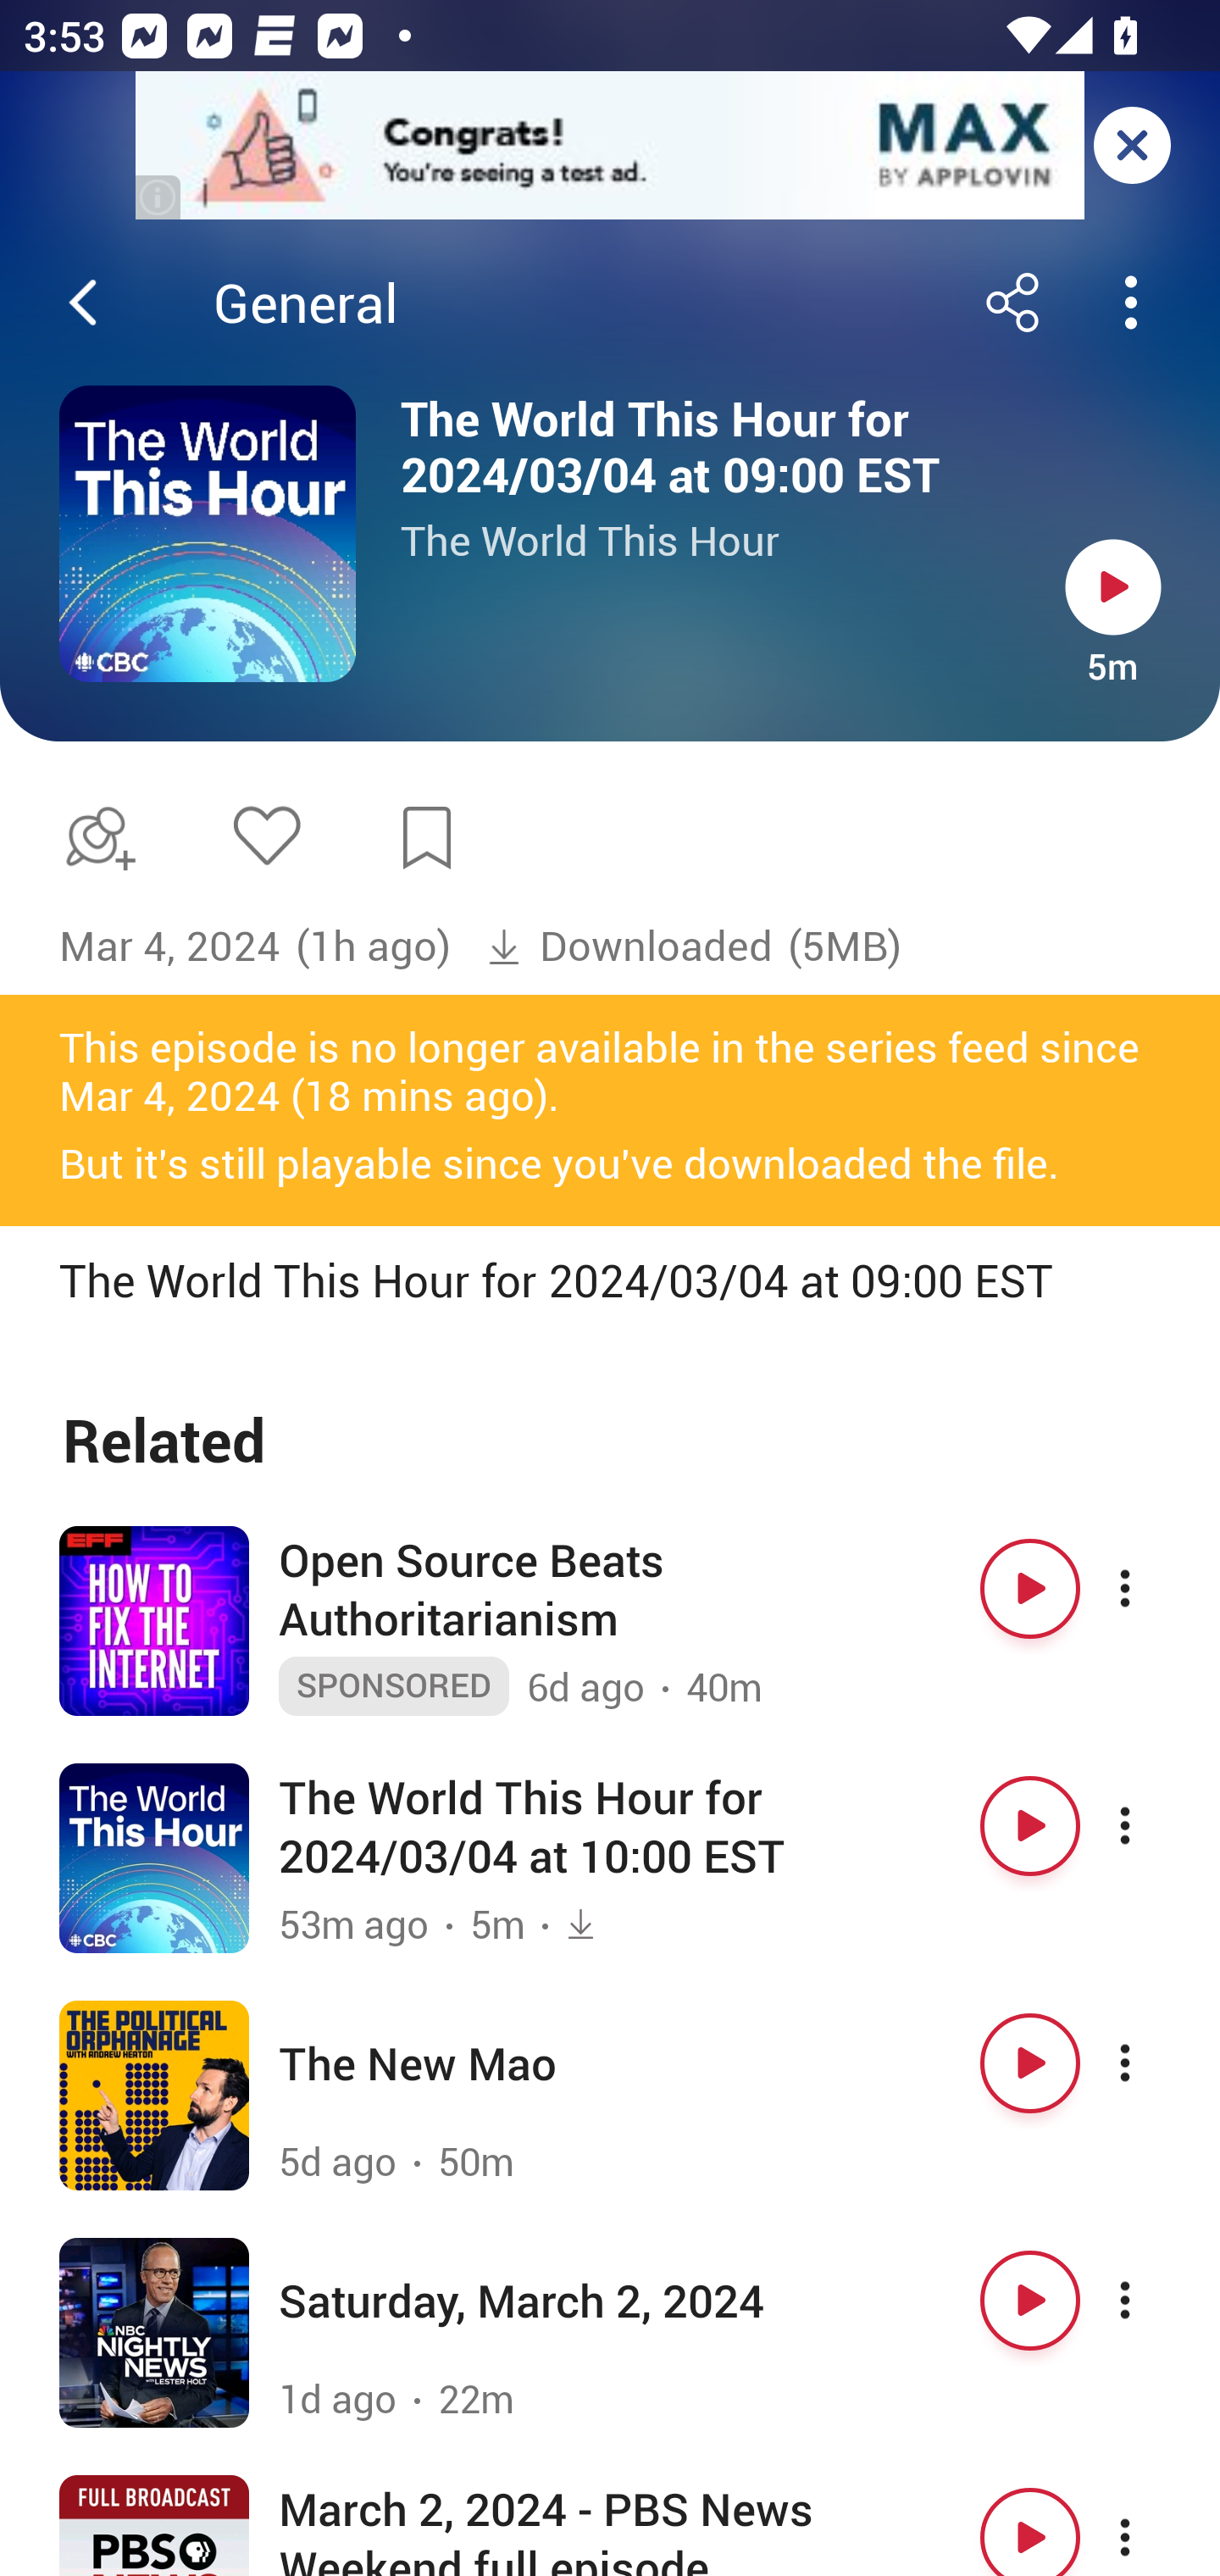 The image size is (1220, 2576). I want to click on Like, so click(266, 834).